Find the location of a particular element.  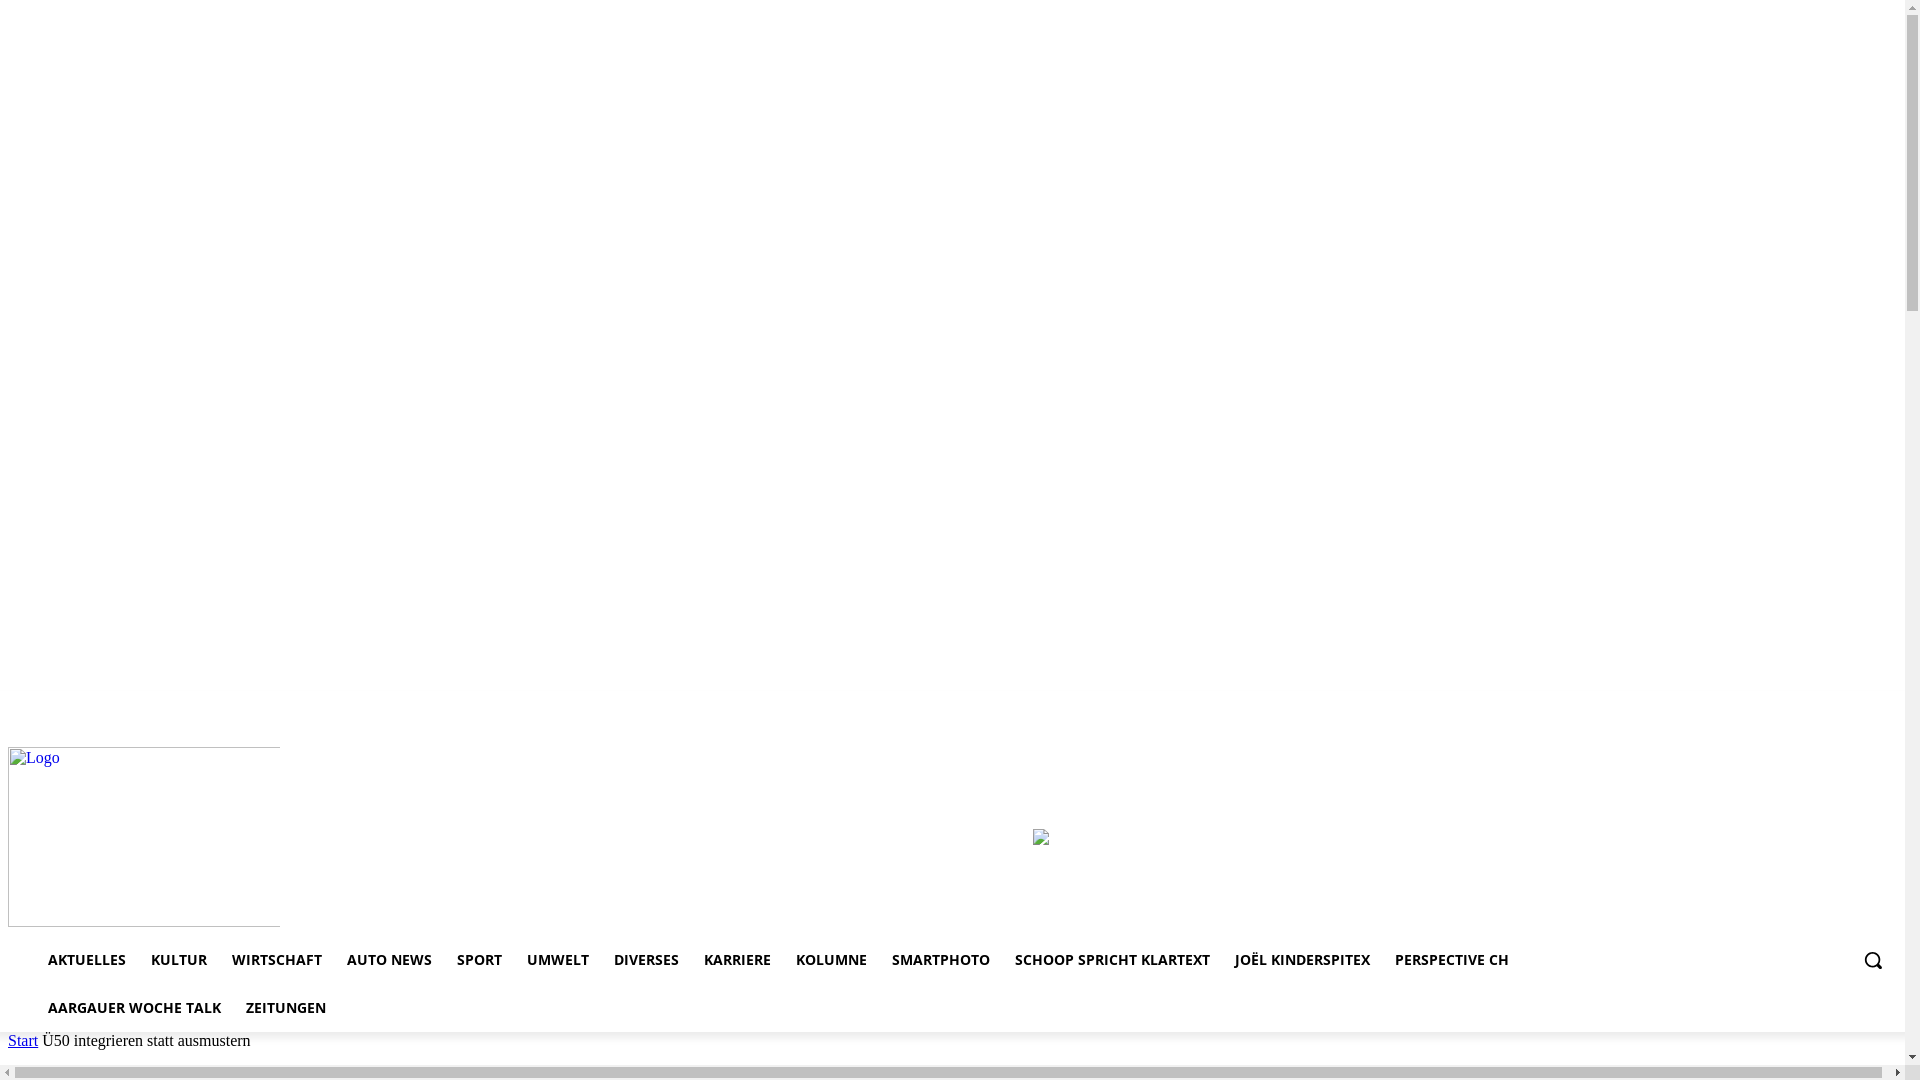

Grosse Perlenausstellung is located at coordinates (1041, 840).